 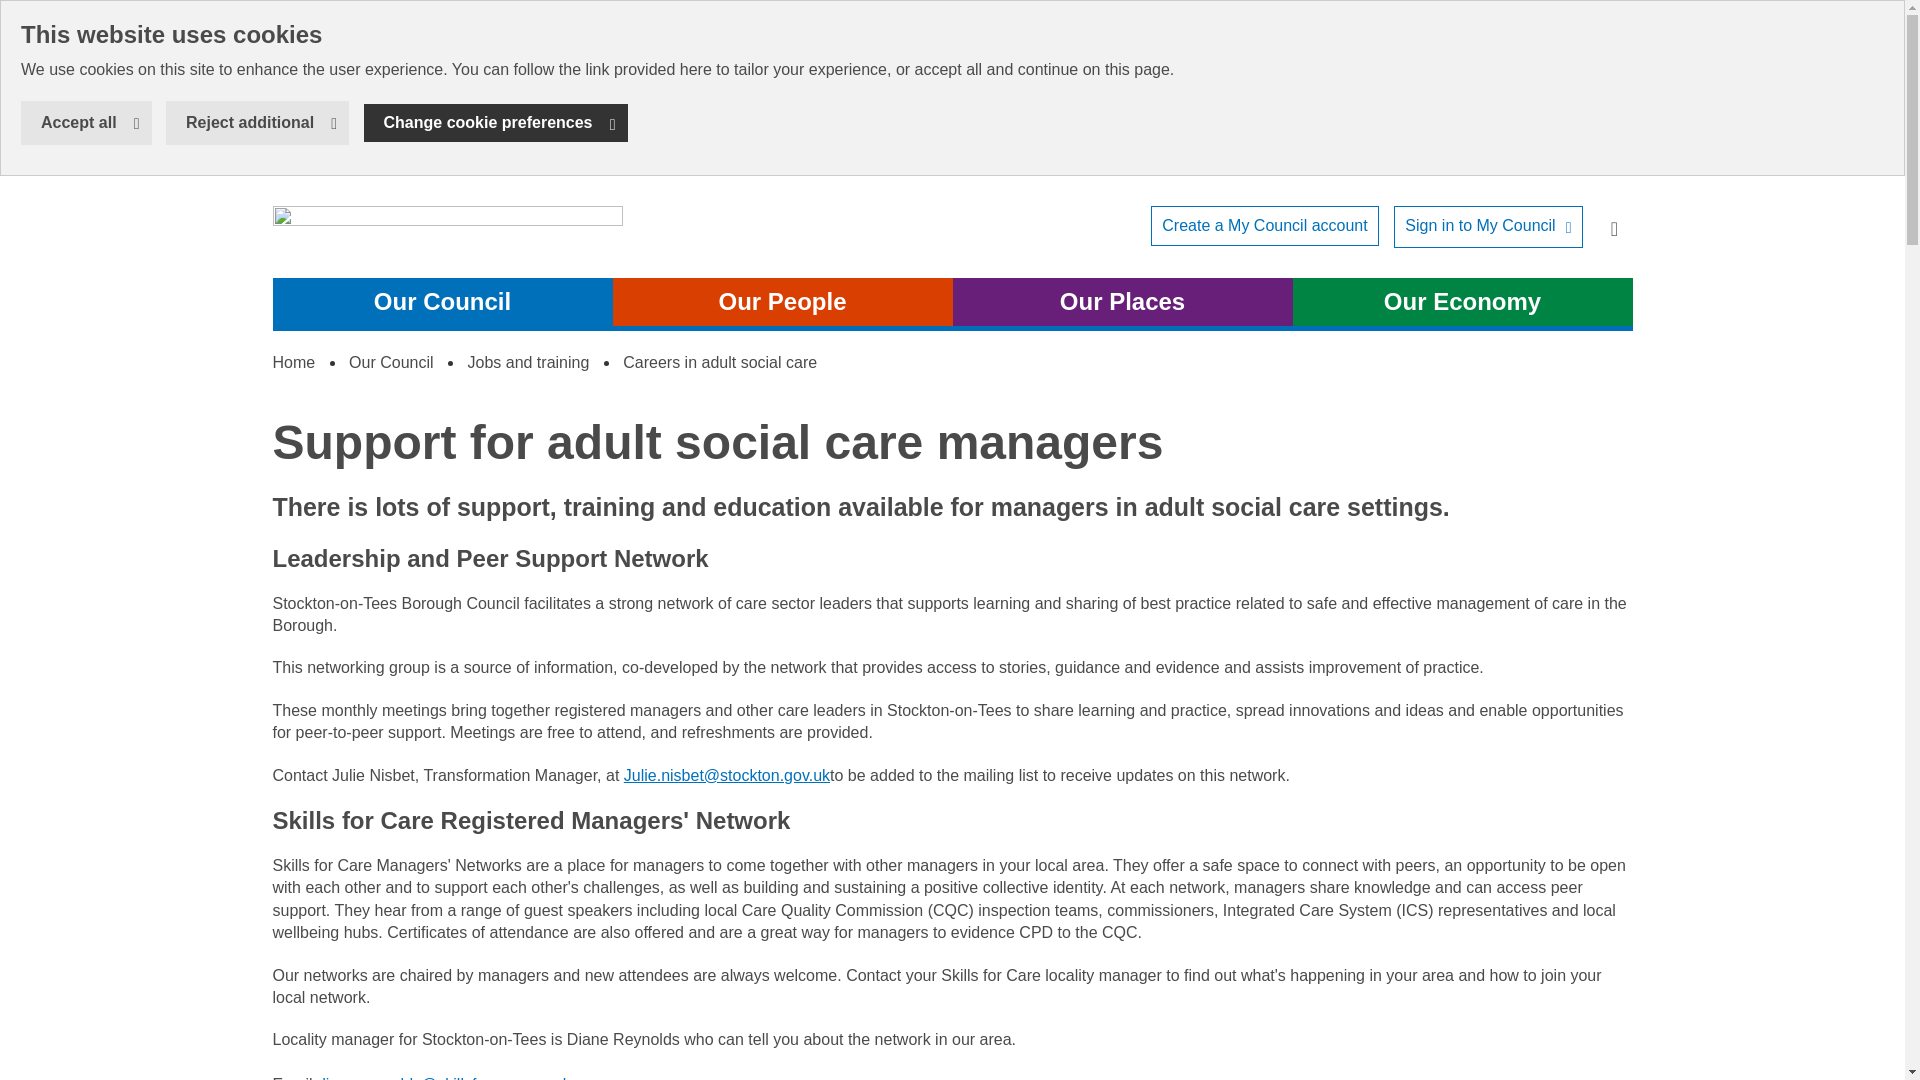 I want to click on Search this website, so click(x=447, y=236).